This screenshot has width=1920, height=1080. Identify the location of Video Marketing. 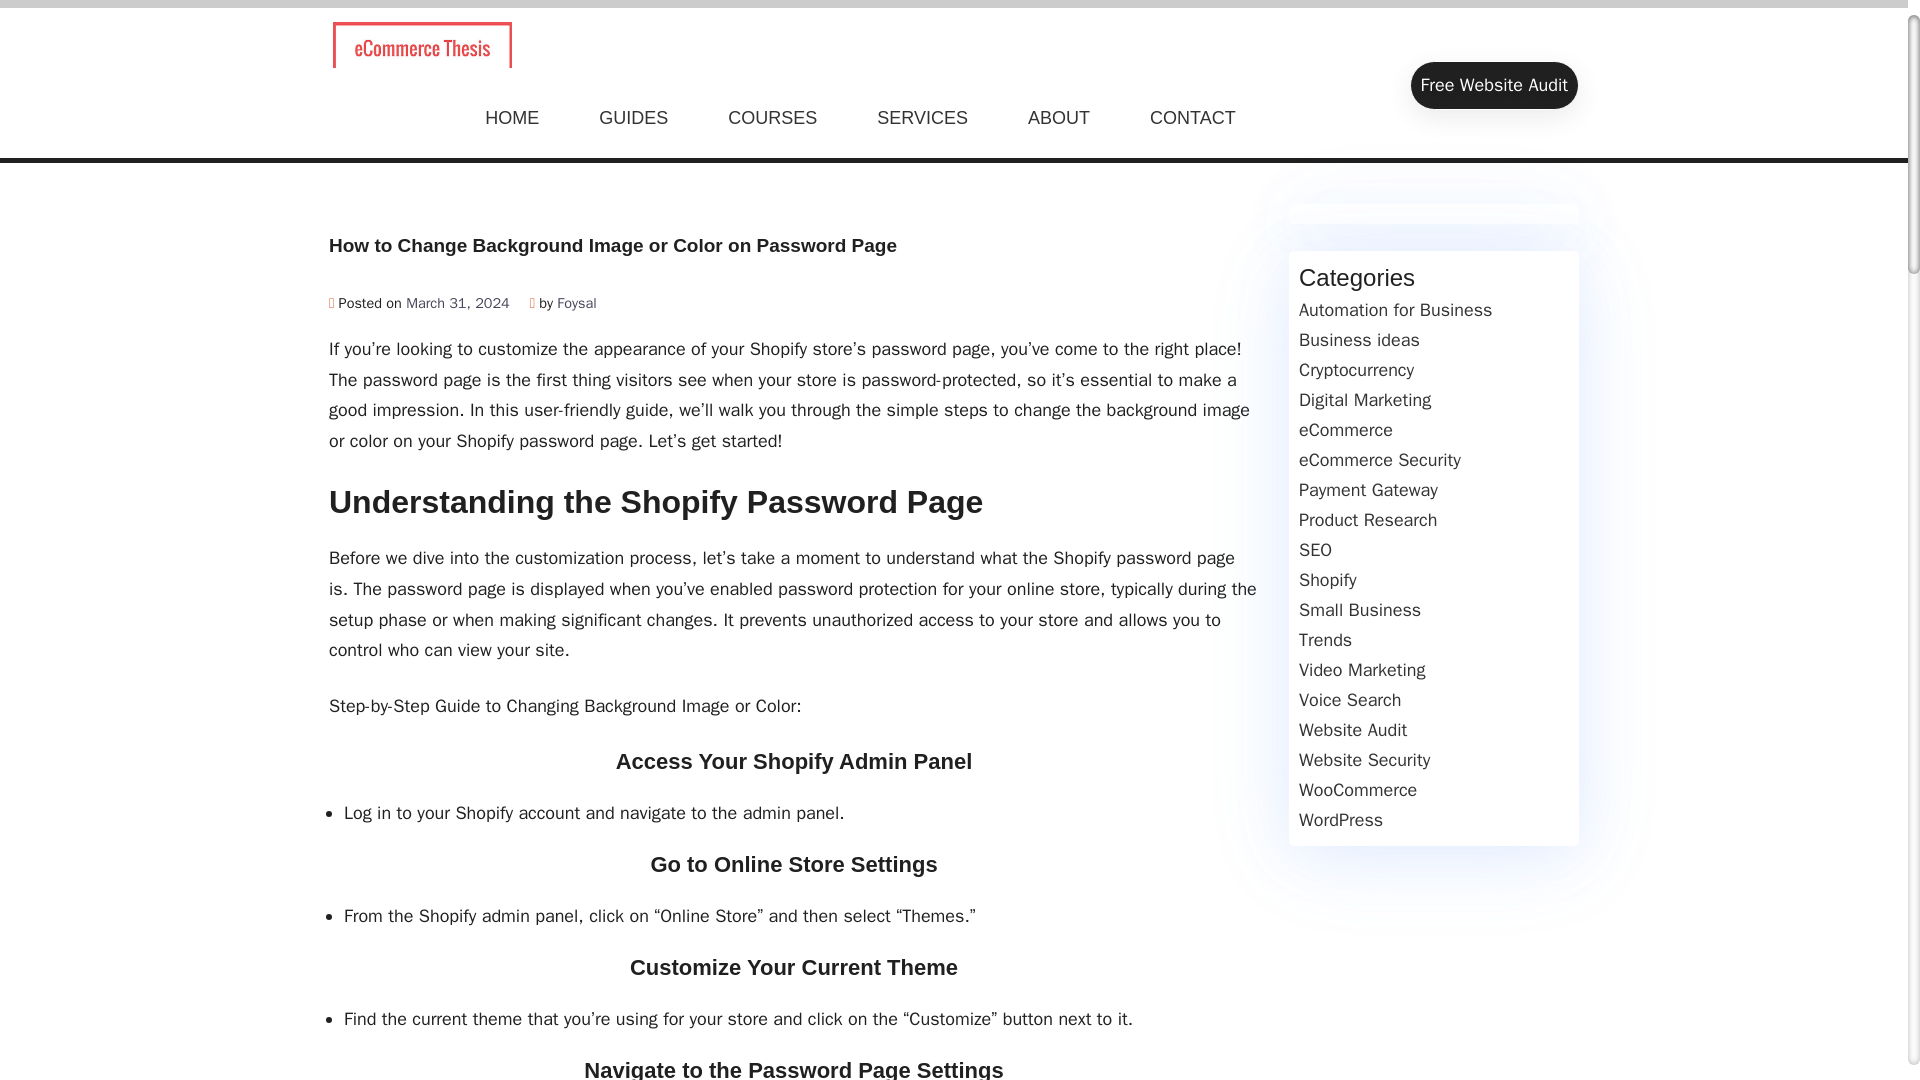
(1362, 670).